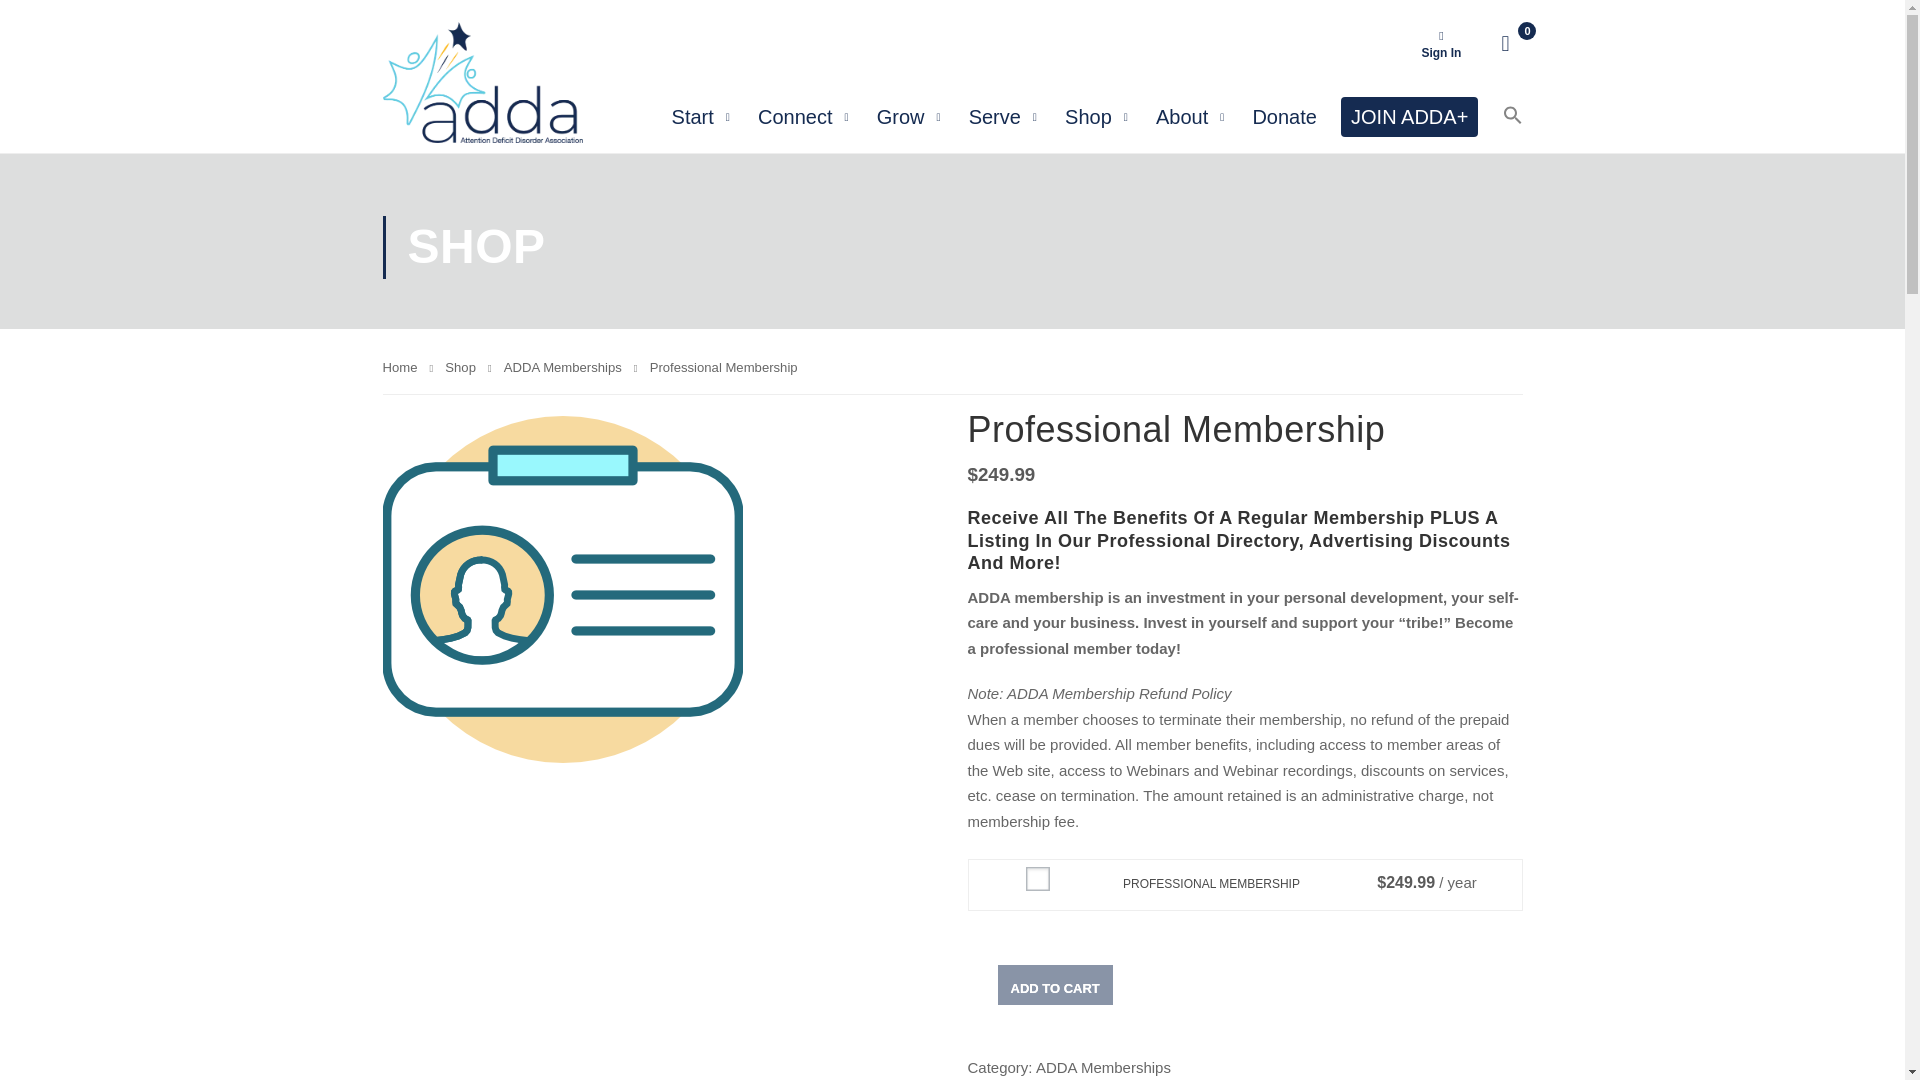 The width and height of the screenshot is (1920, 1080). I want to click on 1, so click(1034, 875).